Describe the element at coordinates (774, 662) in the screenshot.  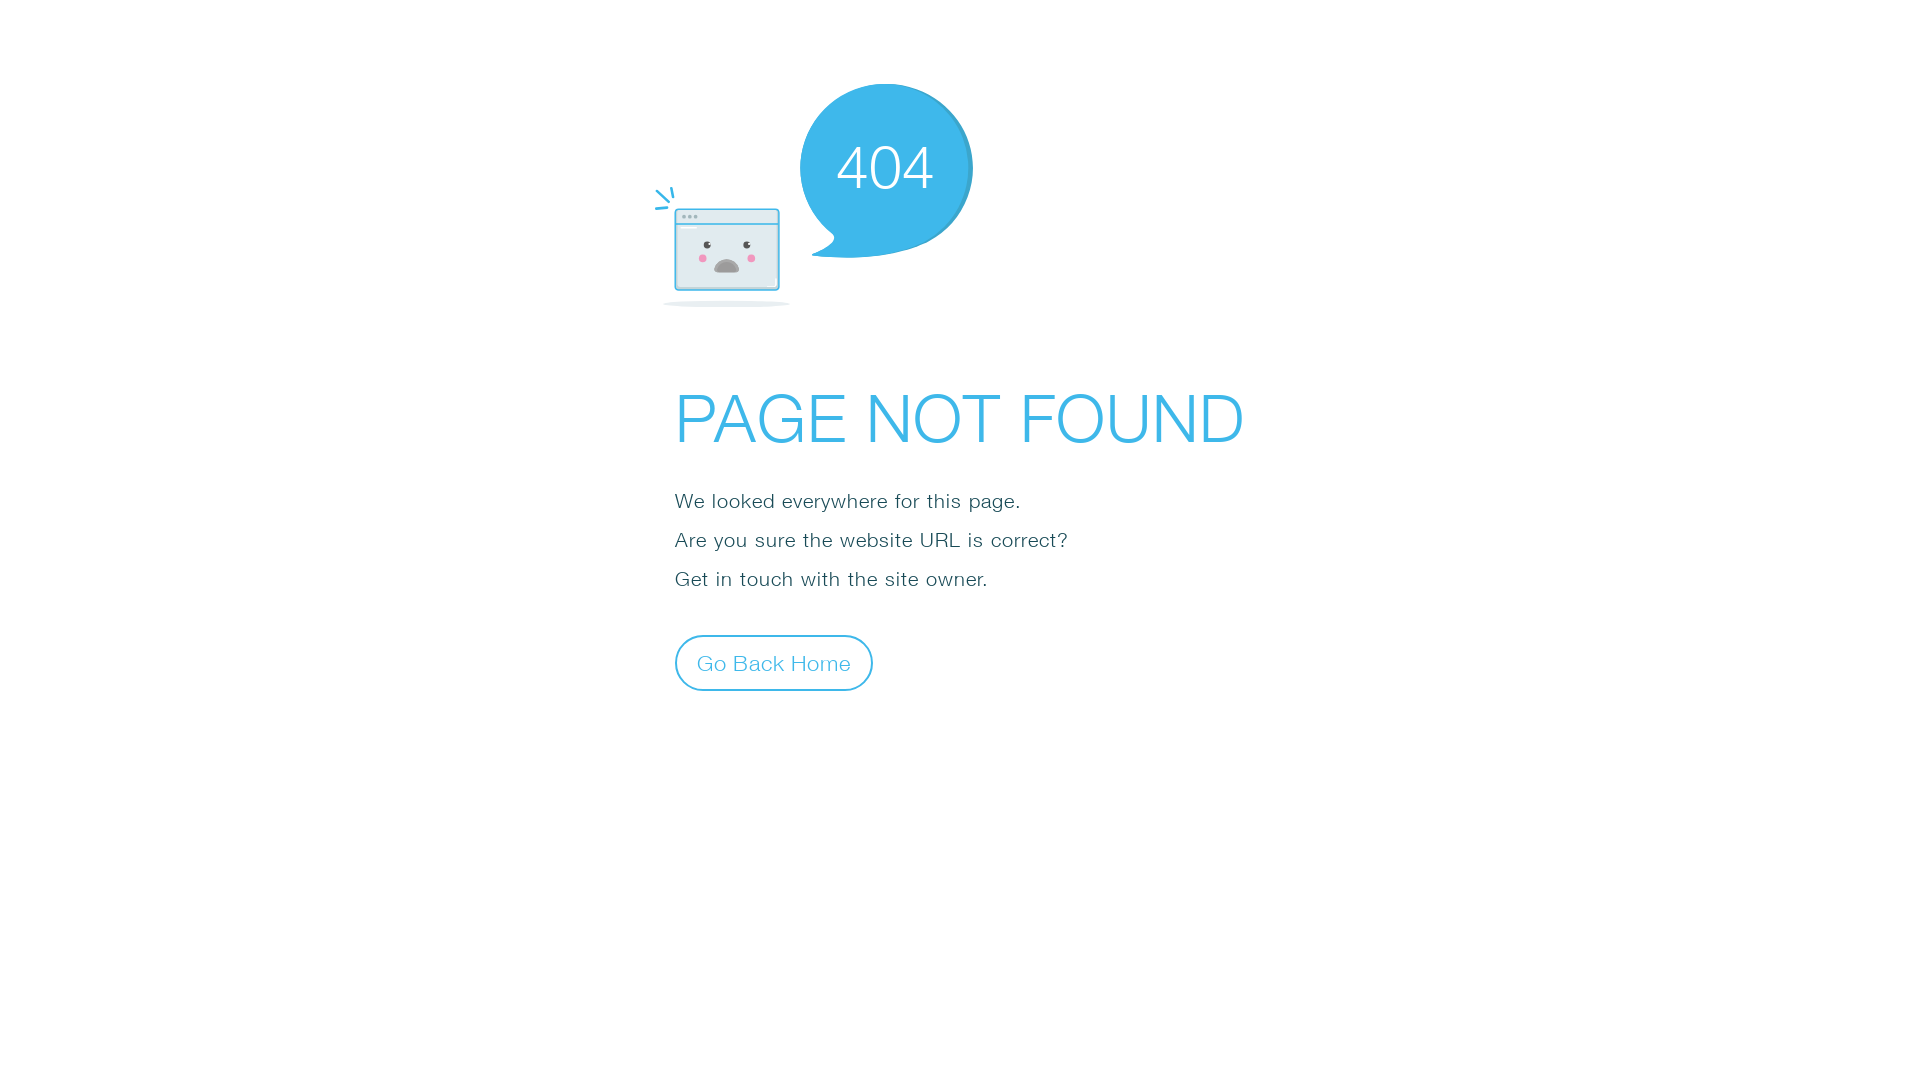
I see `Go Back Home` at that location.